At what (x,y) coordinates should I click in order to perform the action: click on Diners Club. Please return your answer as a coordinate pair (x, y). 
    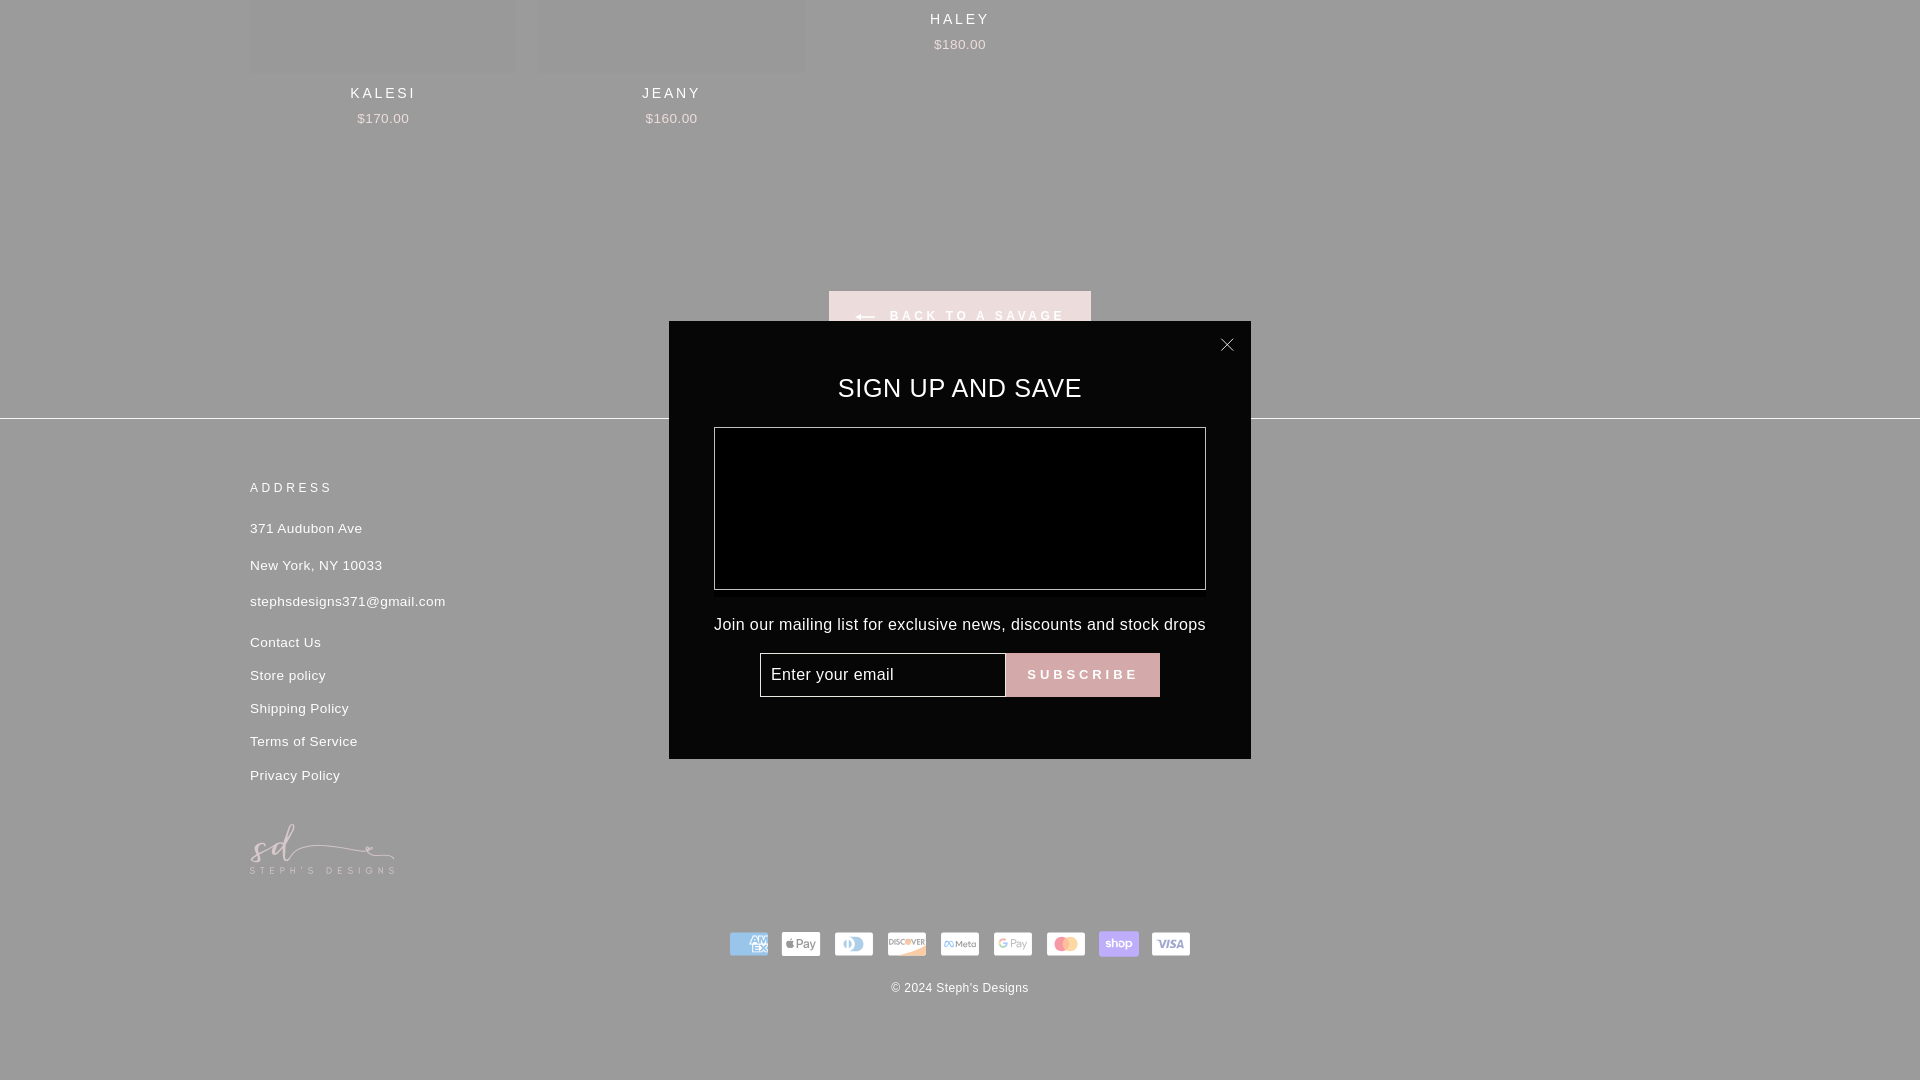
    Looking at the image, I should click on (853, 944).